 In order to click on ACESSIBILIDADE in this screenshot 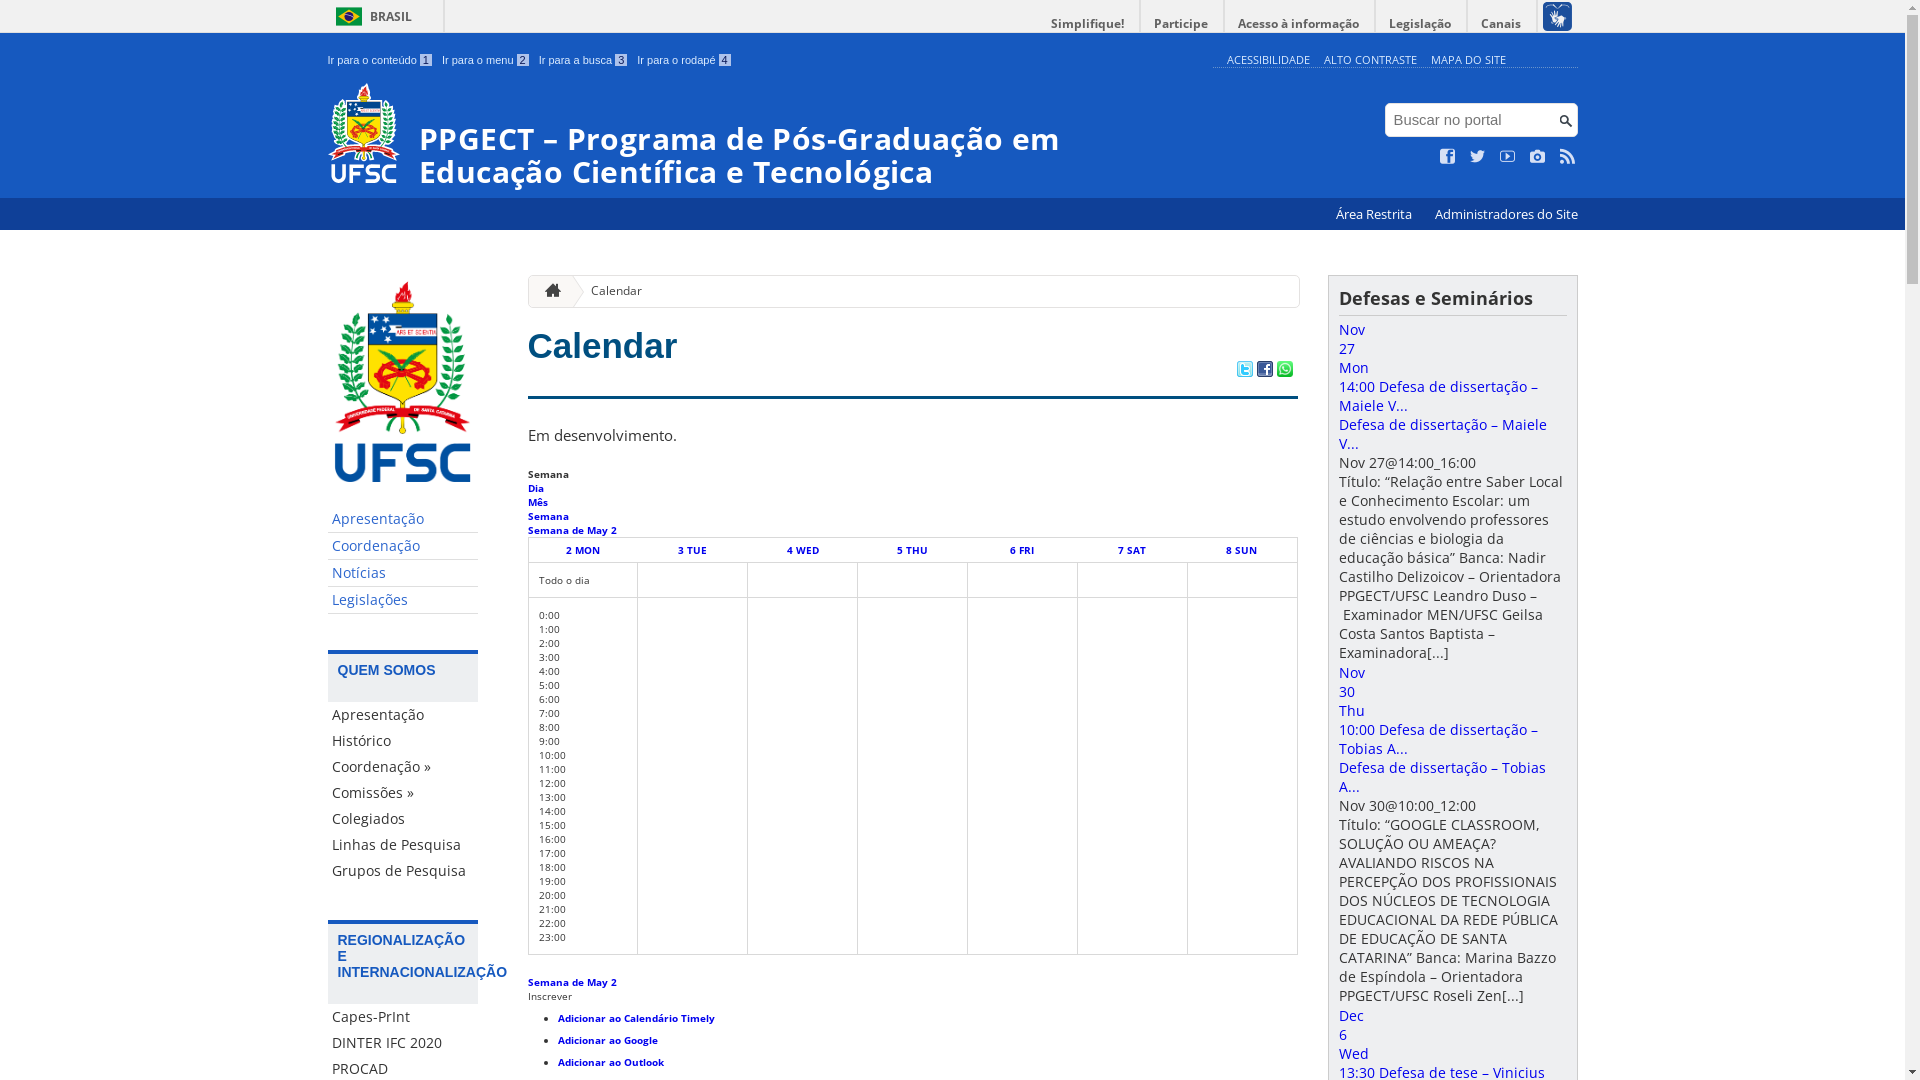, I will do `click(1268, 60)`.